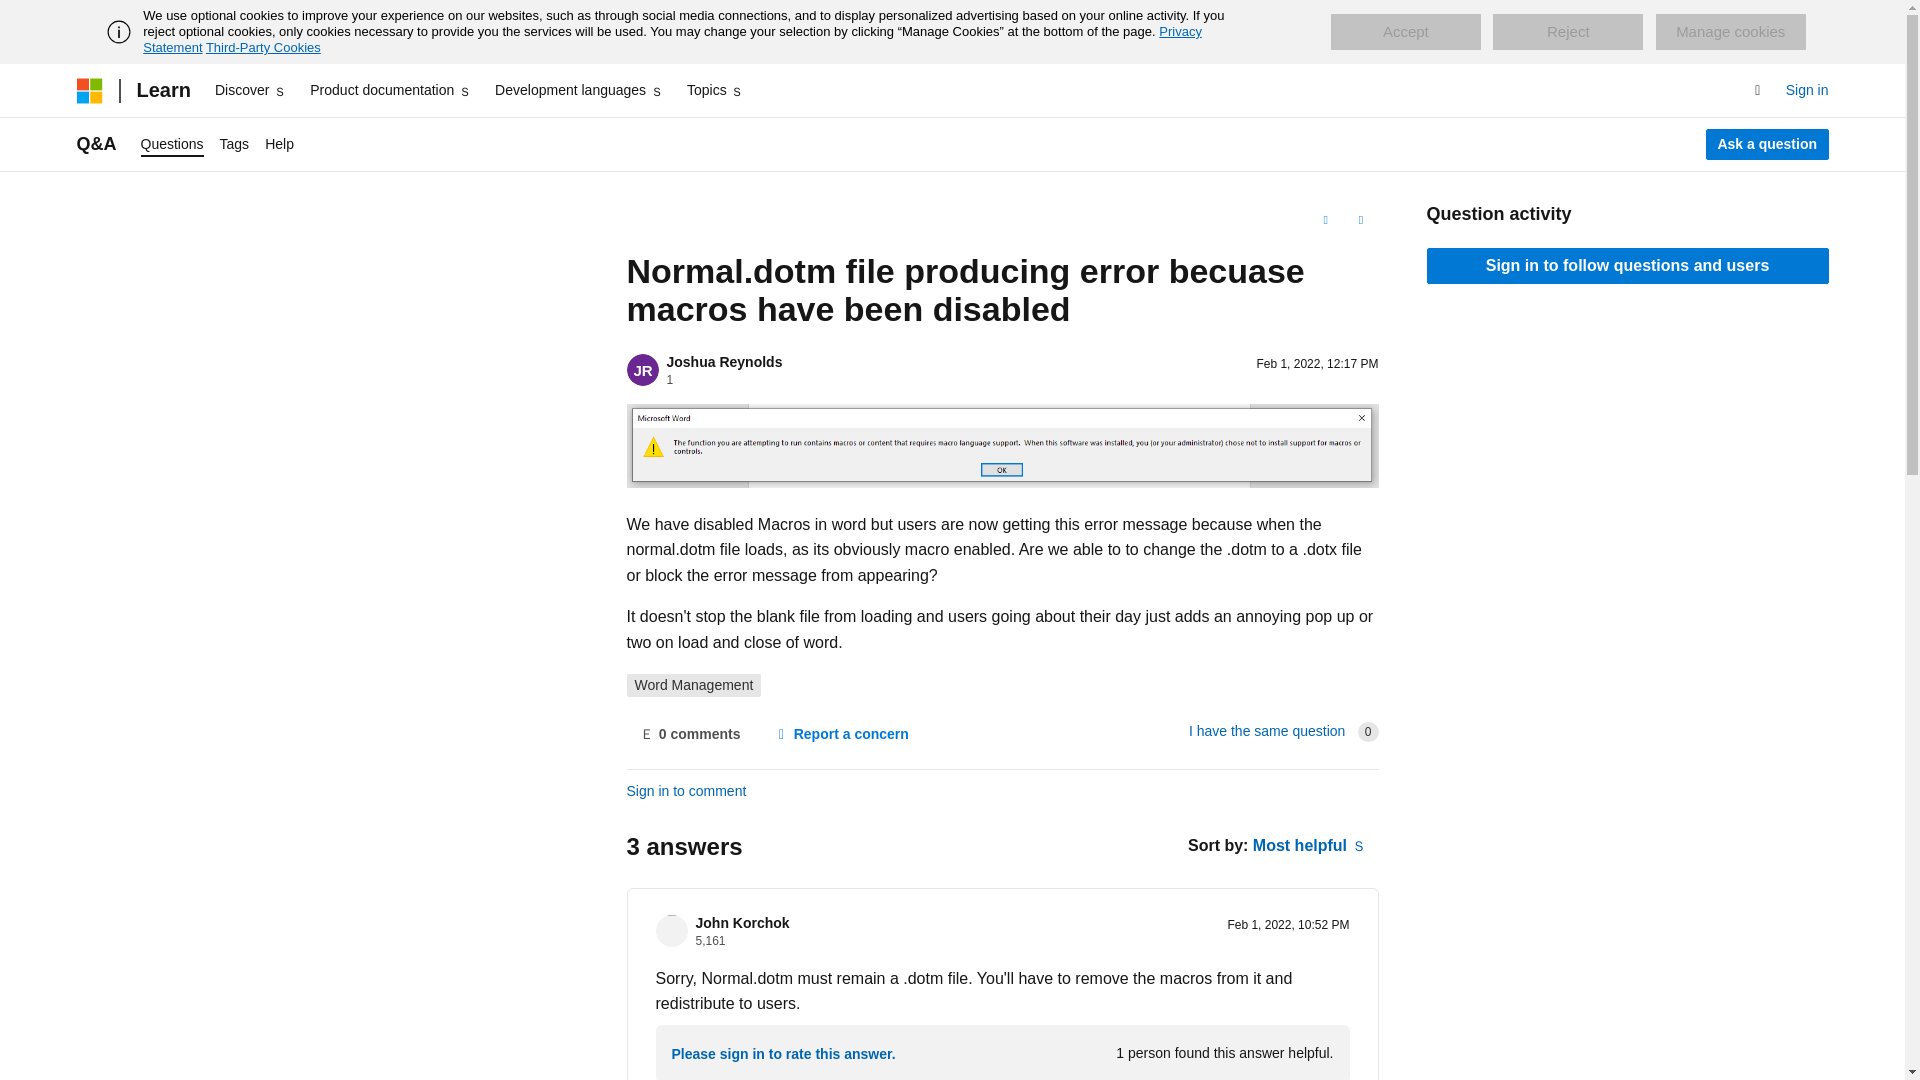  I want to click on Topics, so click(716, 90).